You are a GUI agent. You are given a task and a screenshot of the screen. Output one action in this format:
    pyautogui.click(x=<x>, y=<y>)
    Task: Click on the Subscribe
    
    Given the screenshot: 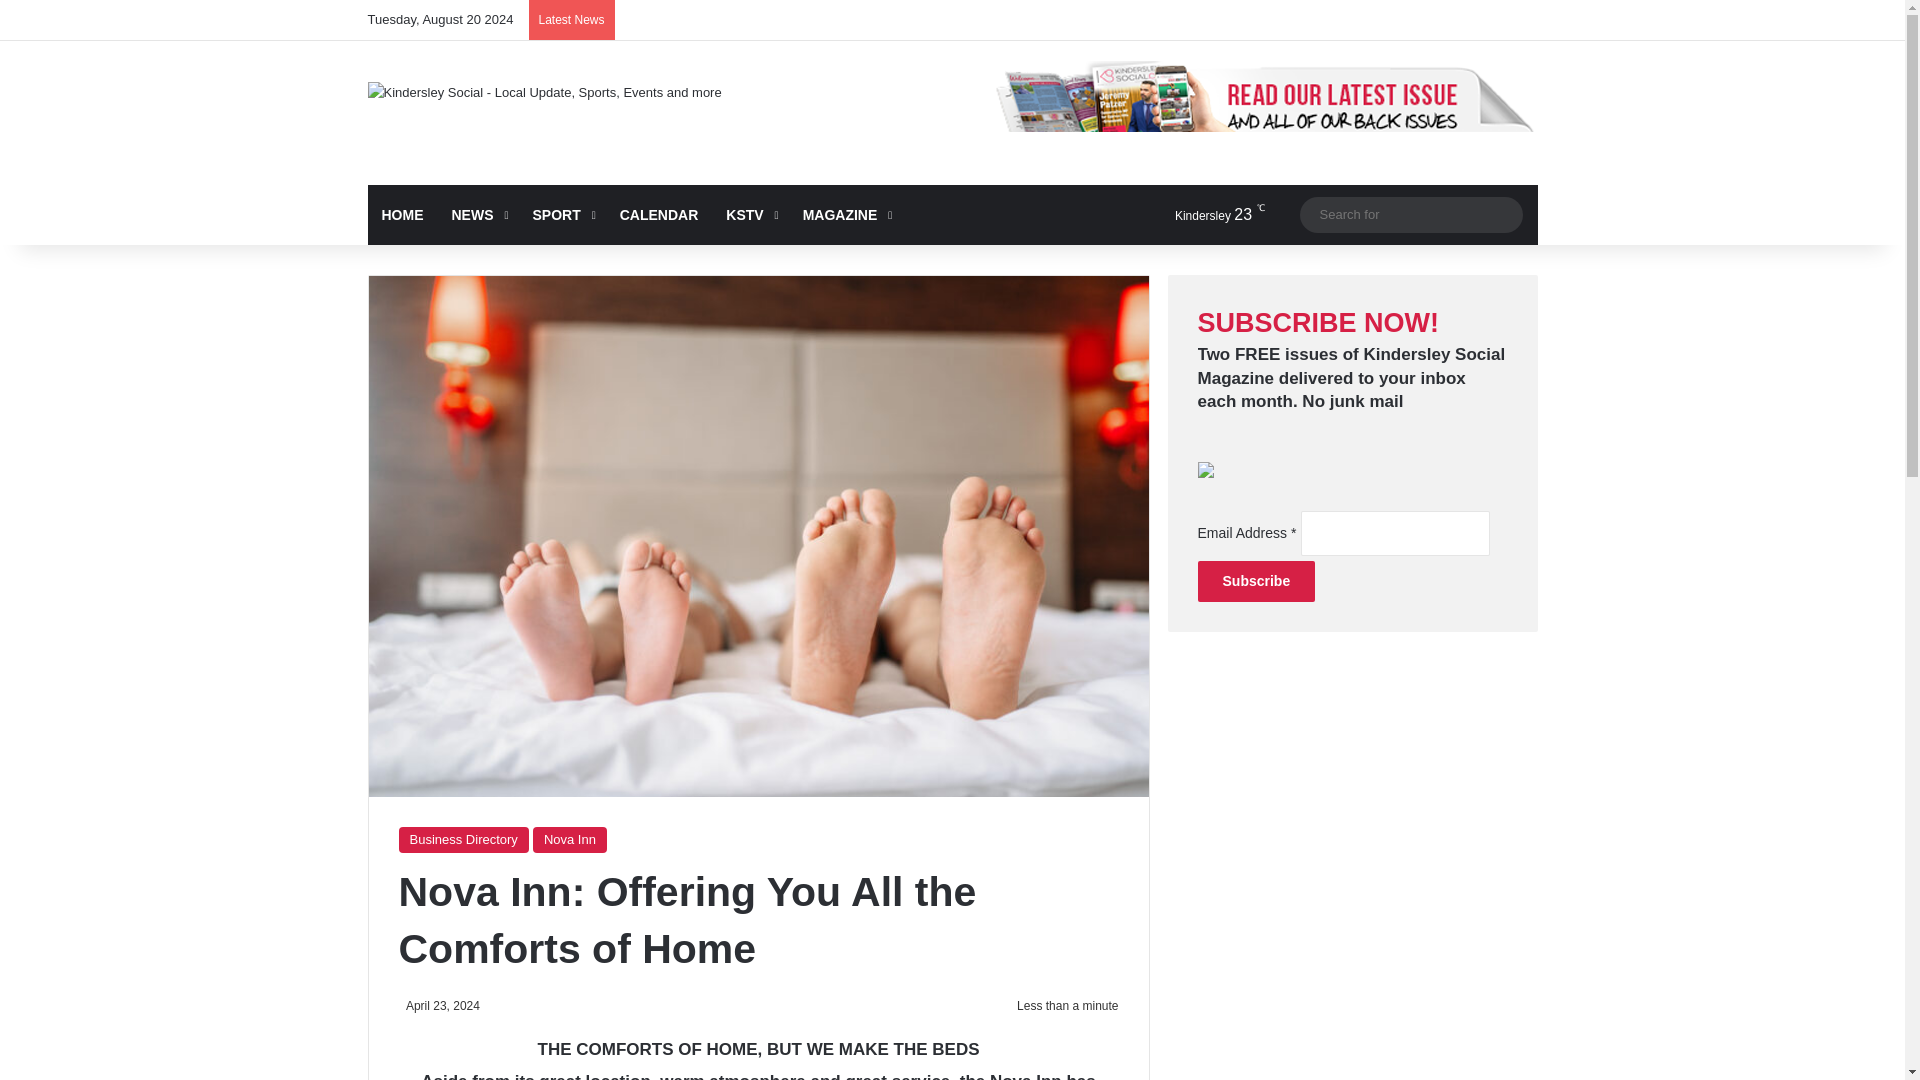 What is the action you would take?
    pyautogui.click(x=1256, y=580)
    